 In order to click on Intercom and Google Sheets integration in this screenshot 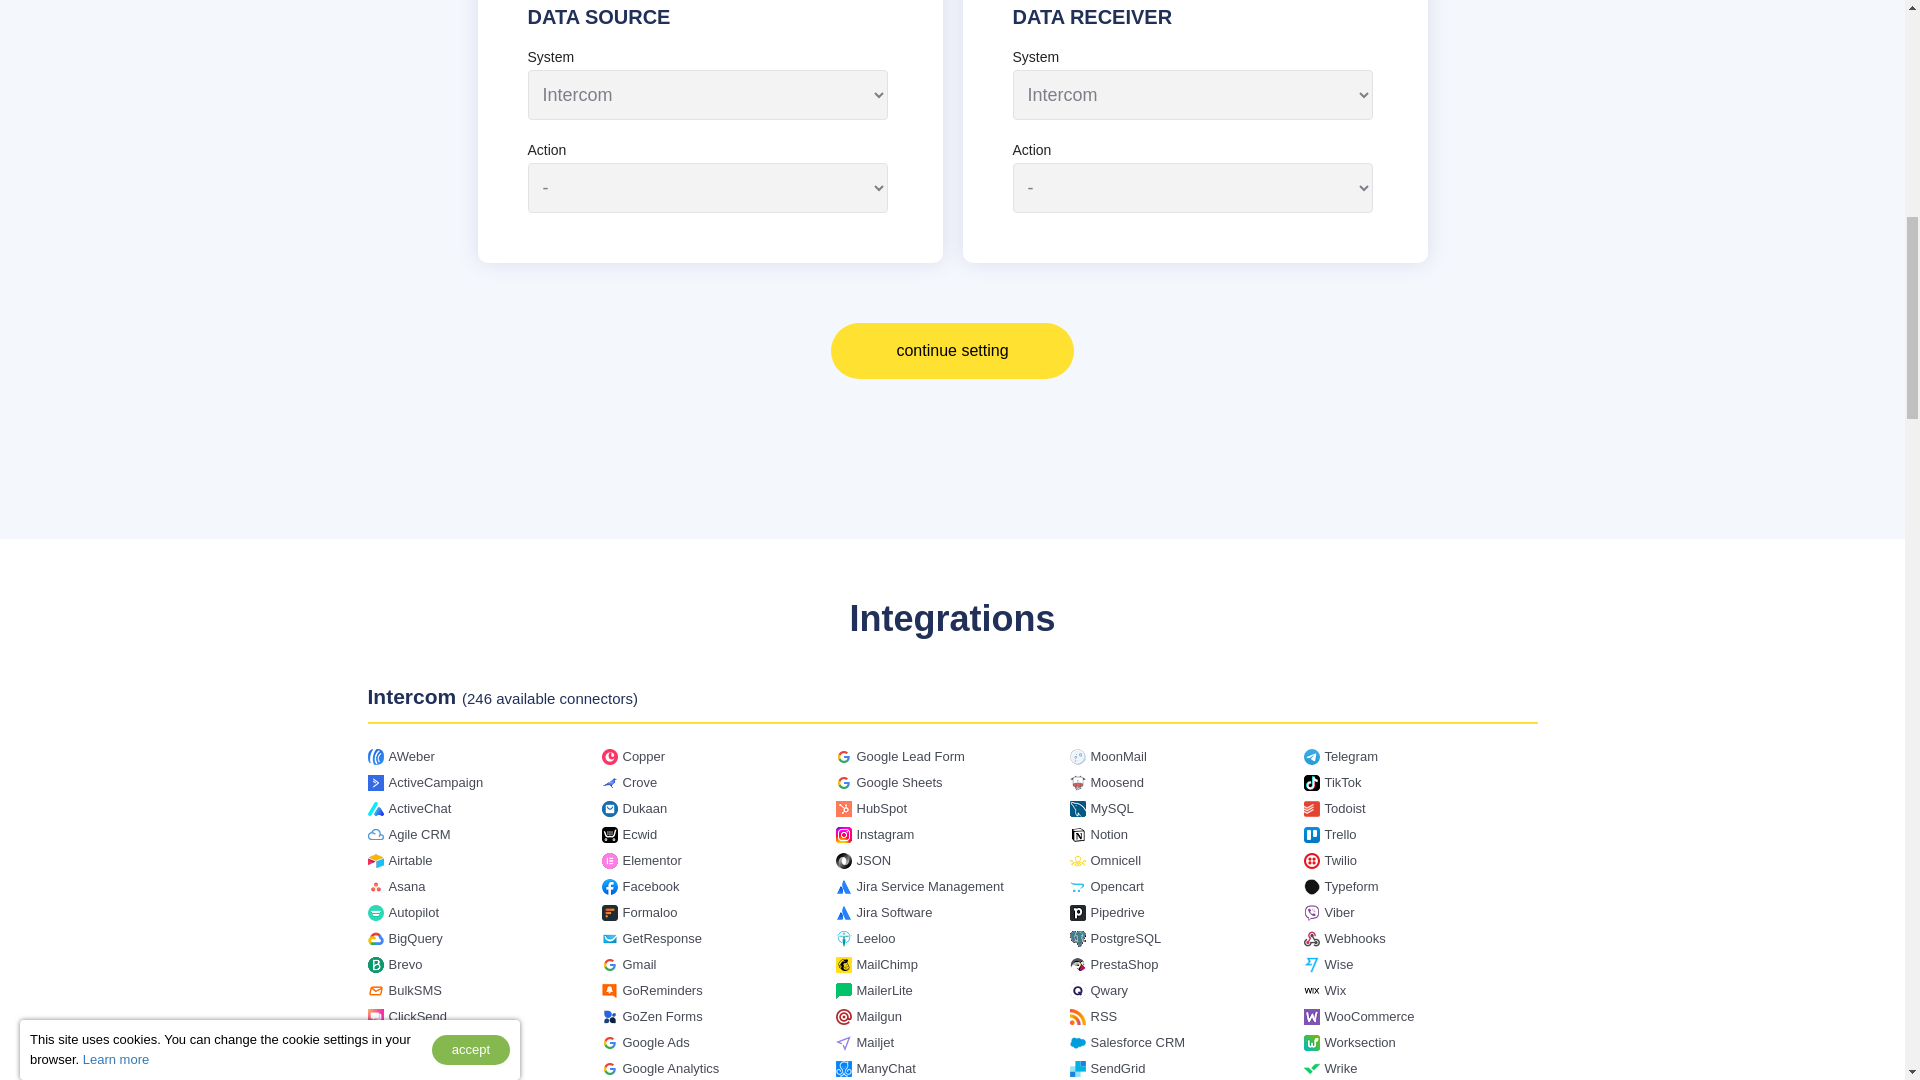, I will do `click(899, 782)`.